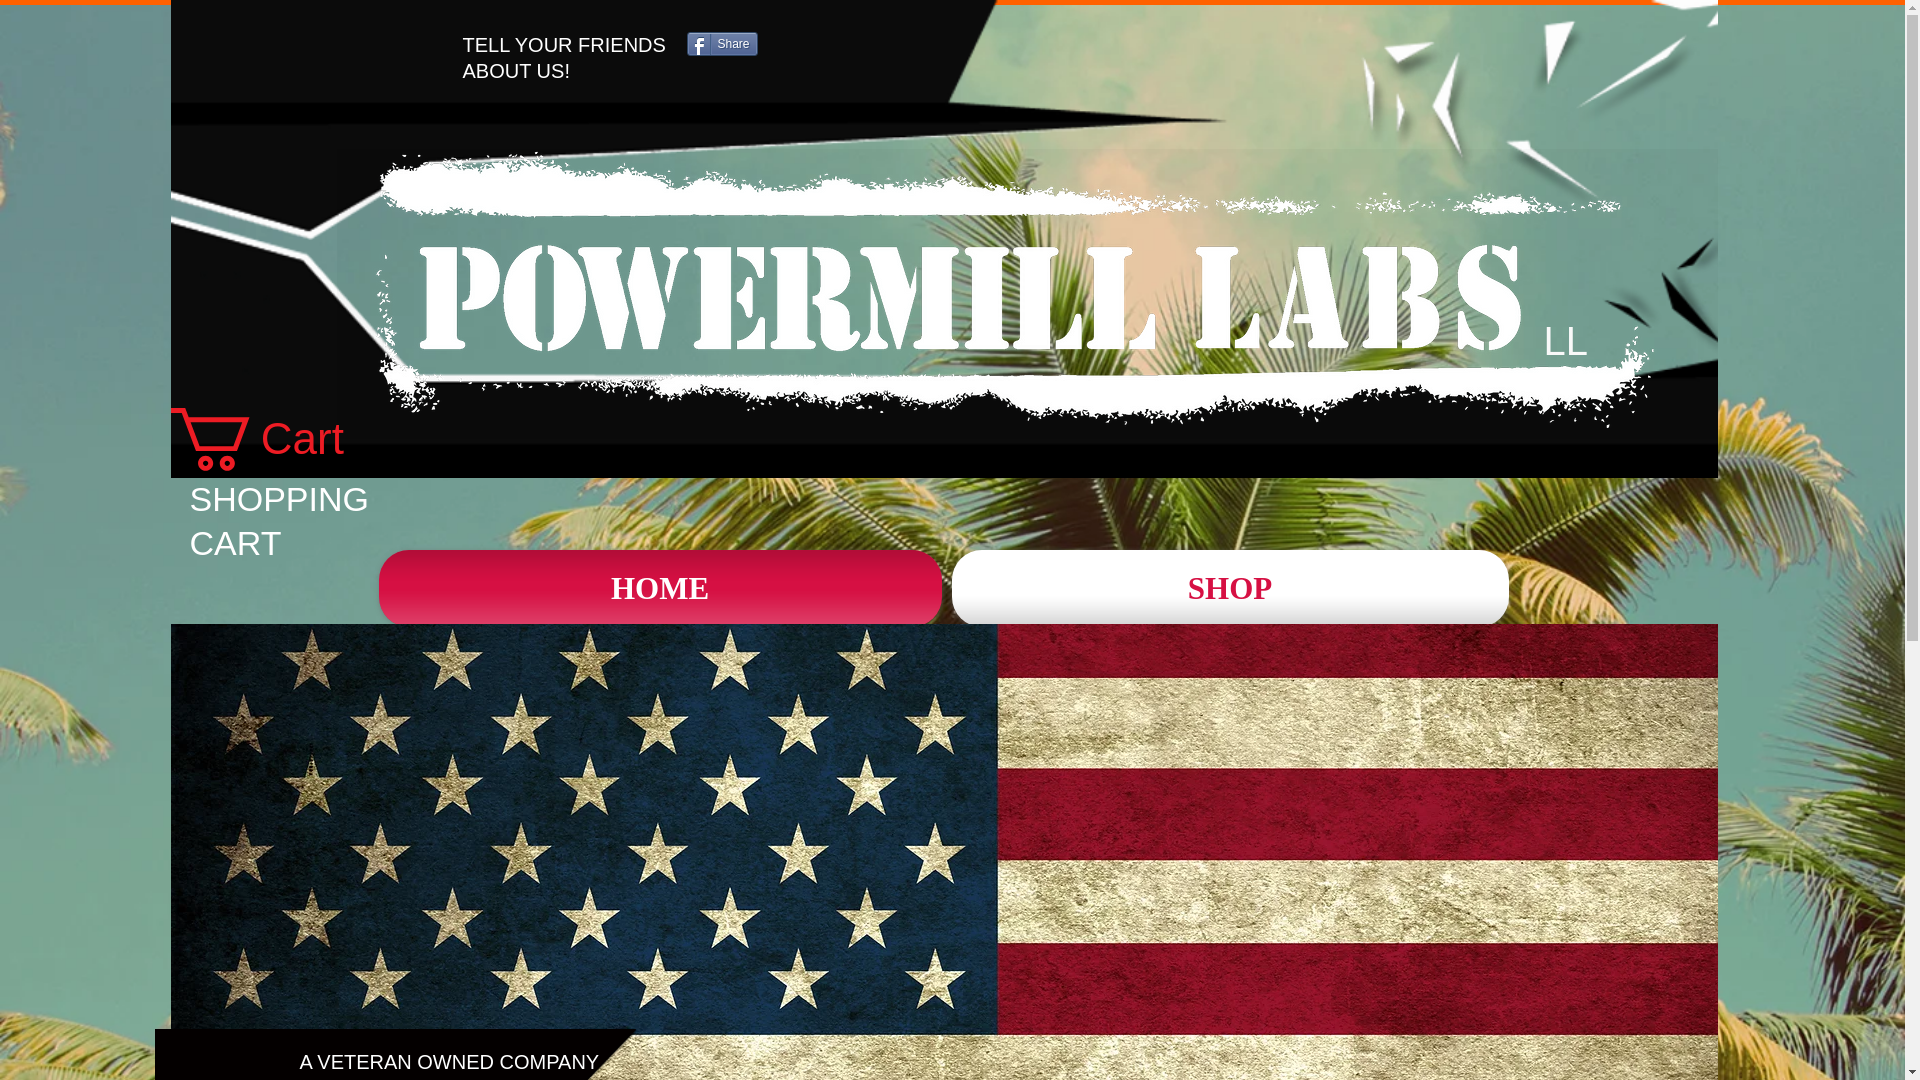 The height and width of the screenshot is (1080, 1920). I want to click on Share, so click(720, 44).